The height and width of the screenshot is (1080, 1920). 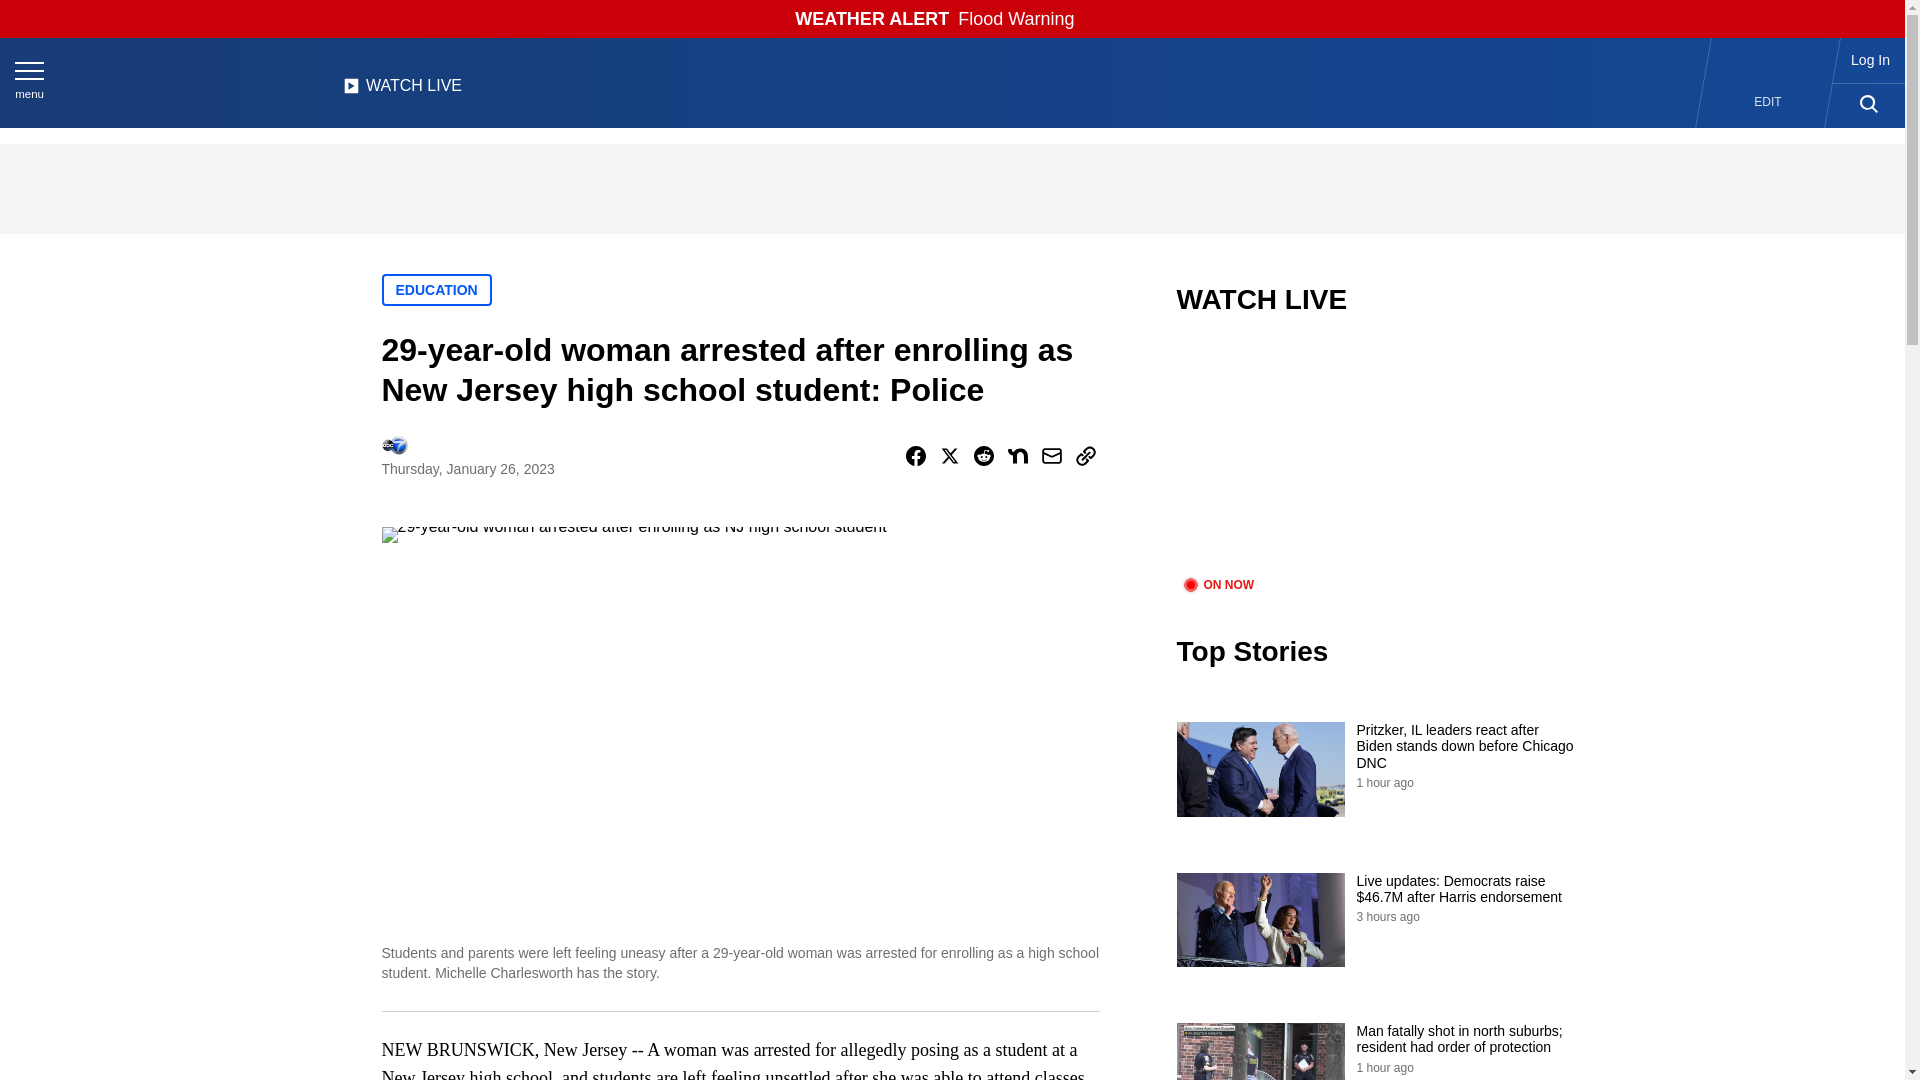 I want to click on EDIT, so click(x=1768, y=102).